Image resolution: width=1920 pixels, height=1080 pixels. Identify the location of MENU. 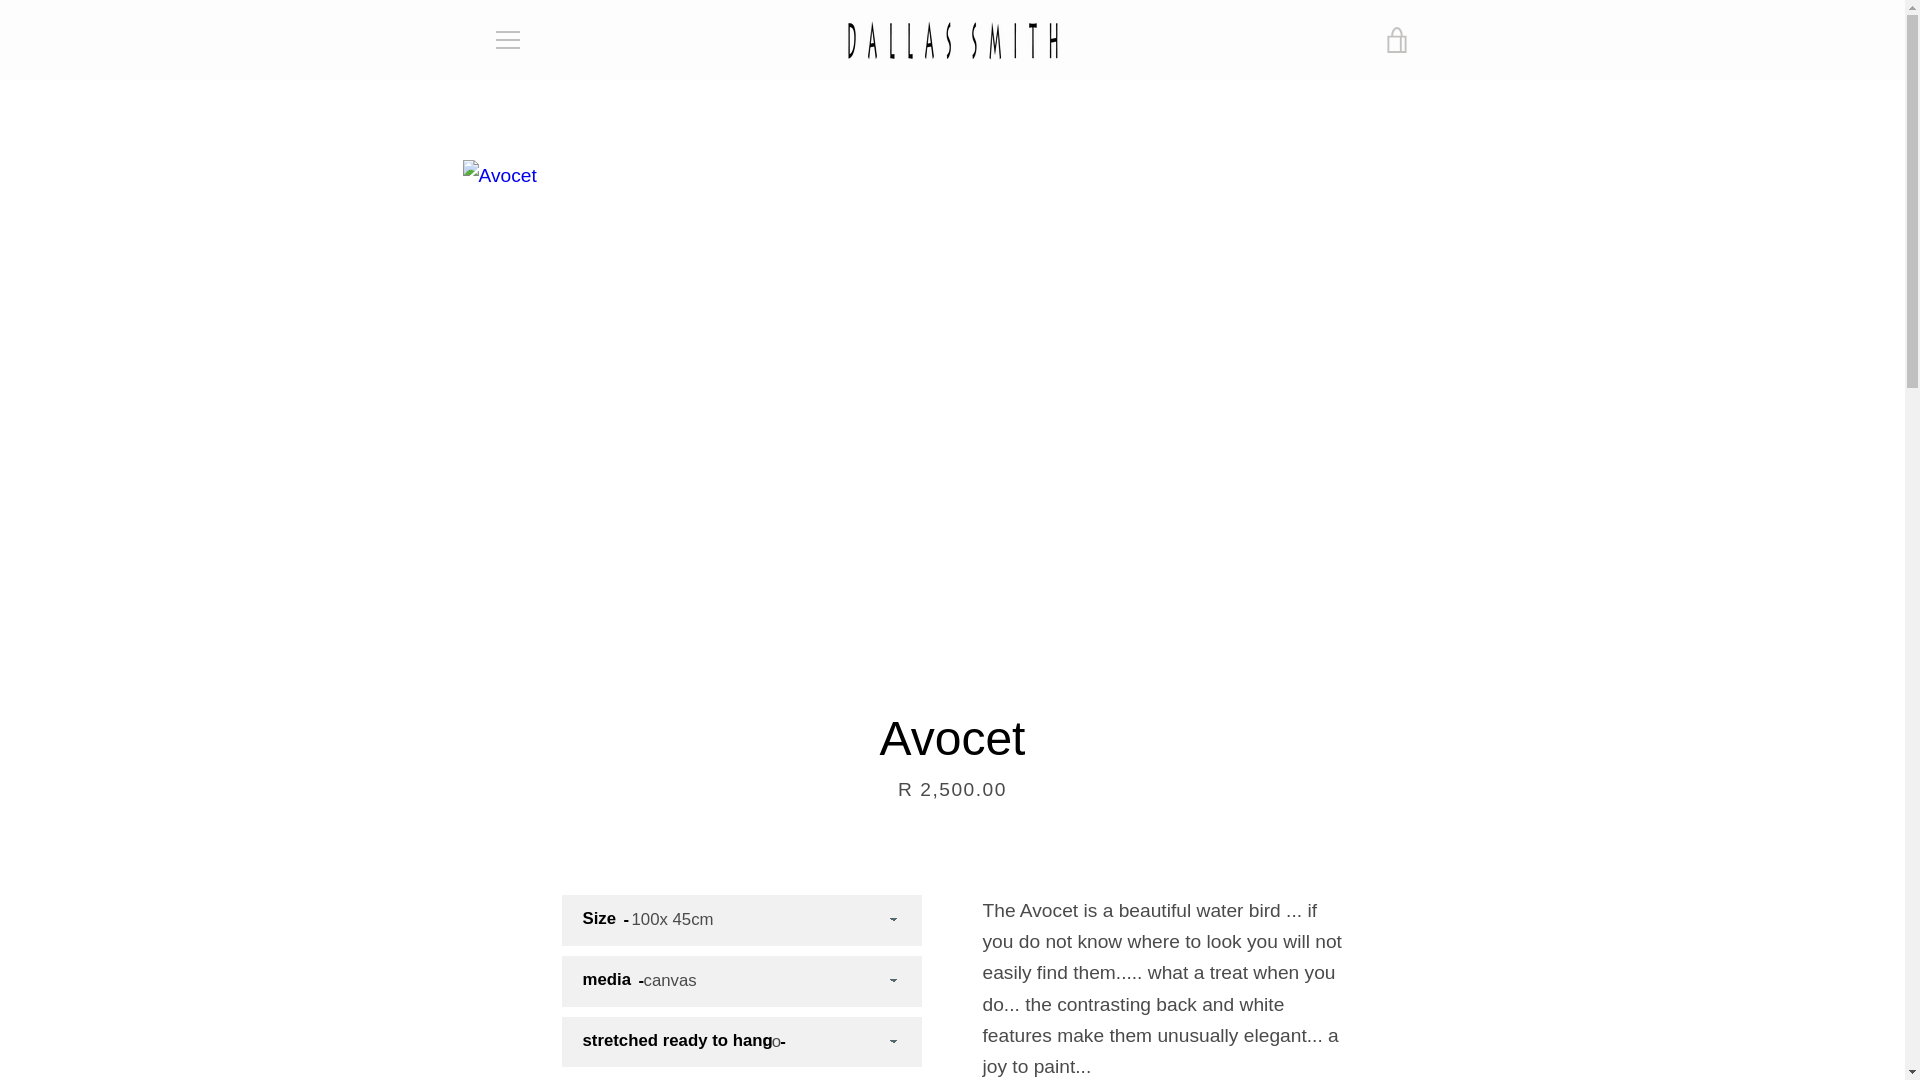
(506, 40).